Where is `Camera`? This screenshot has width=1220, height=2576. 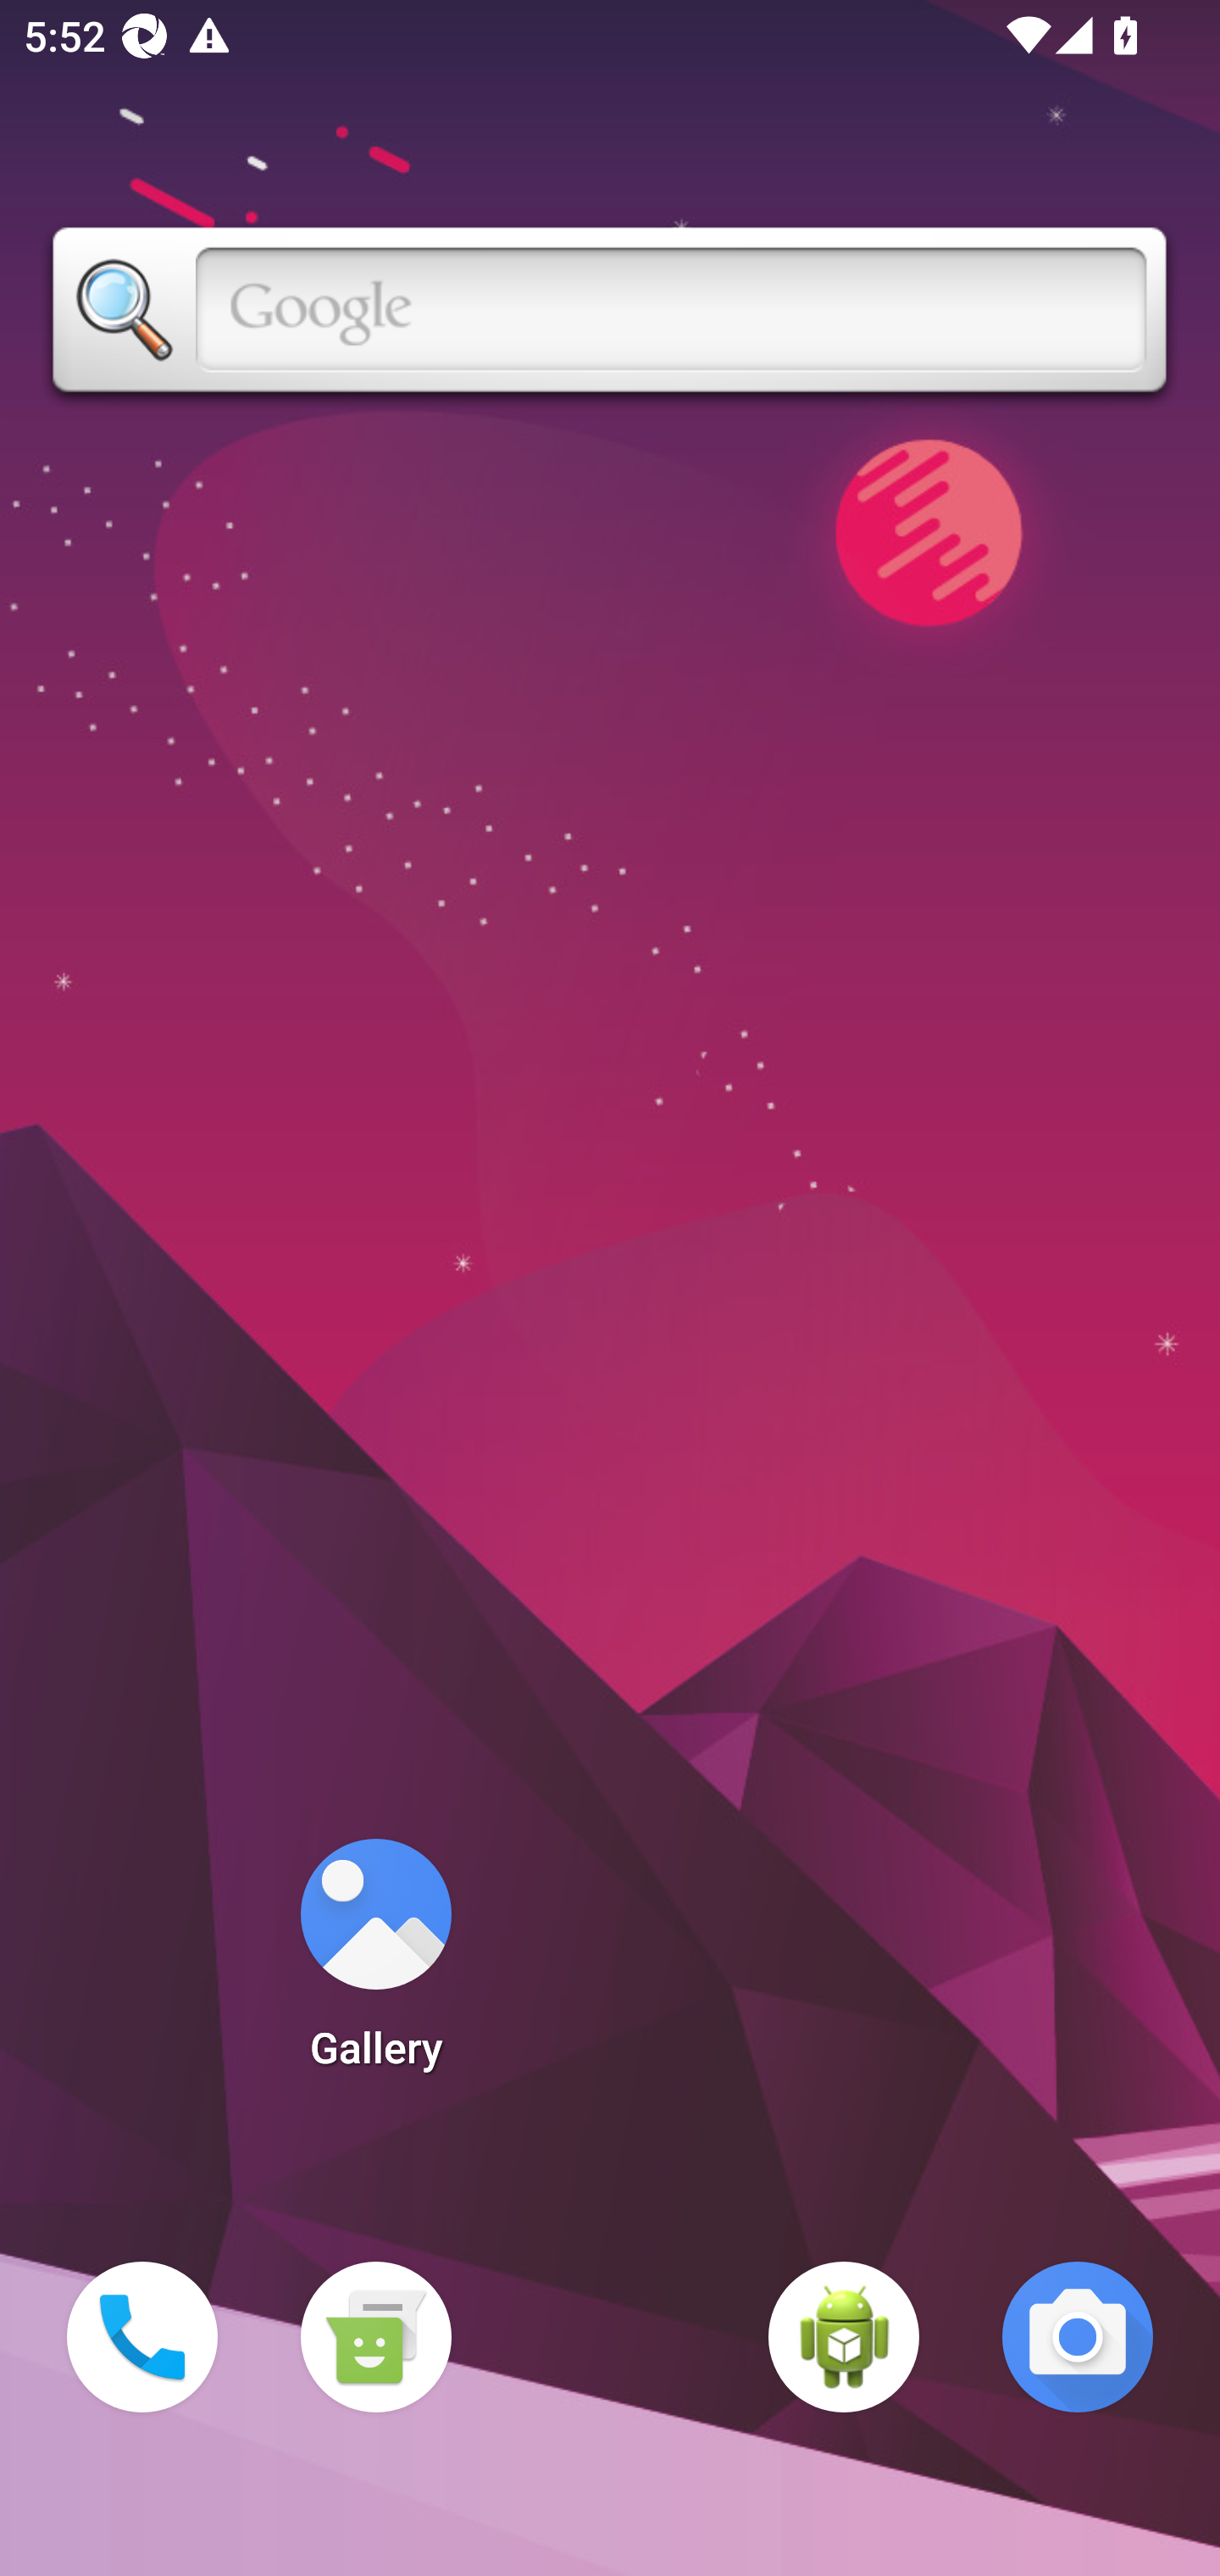
Camera is located at coordinates (1078, 2337).